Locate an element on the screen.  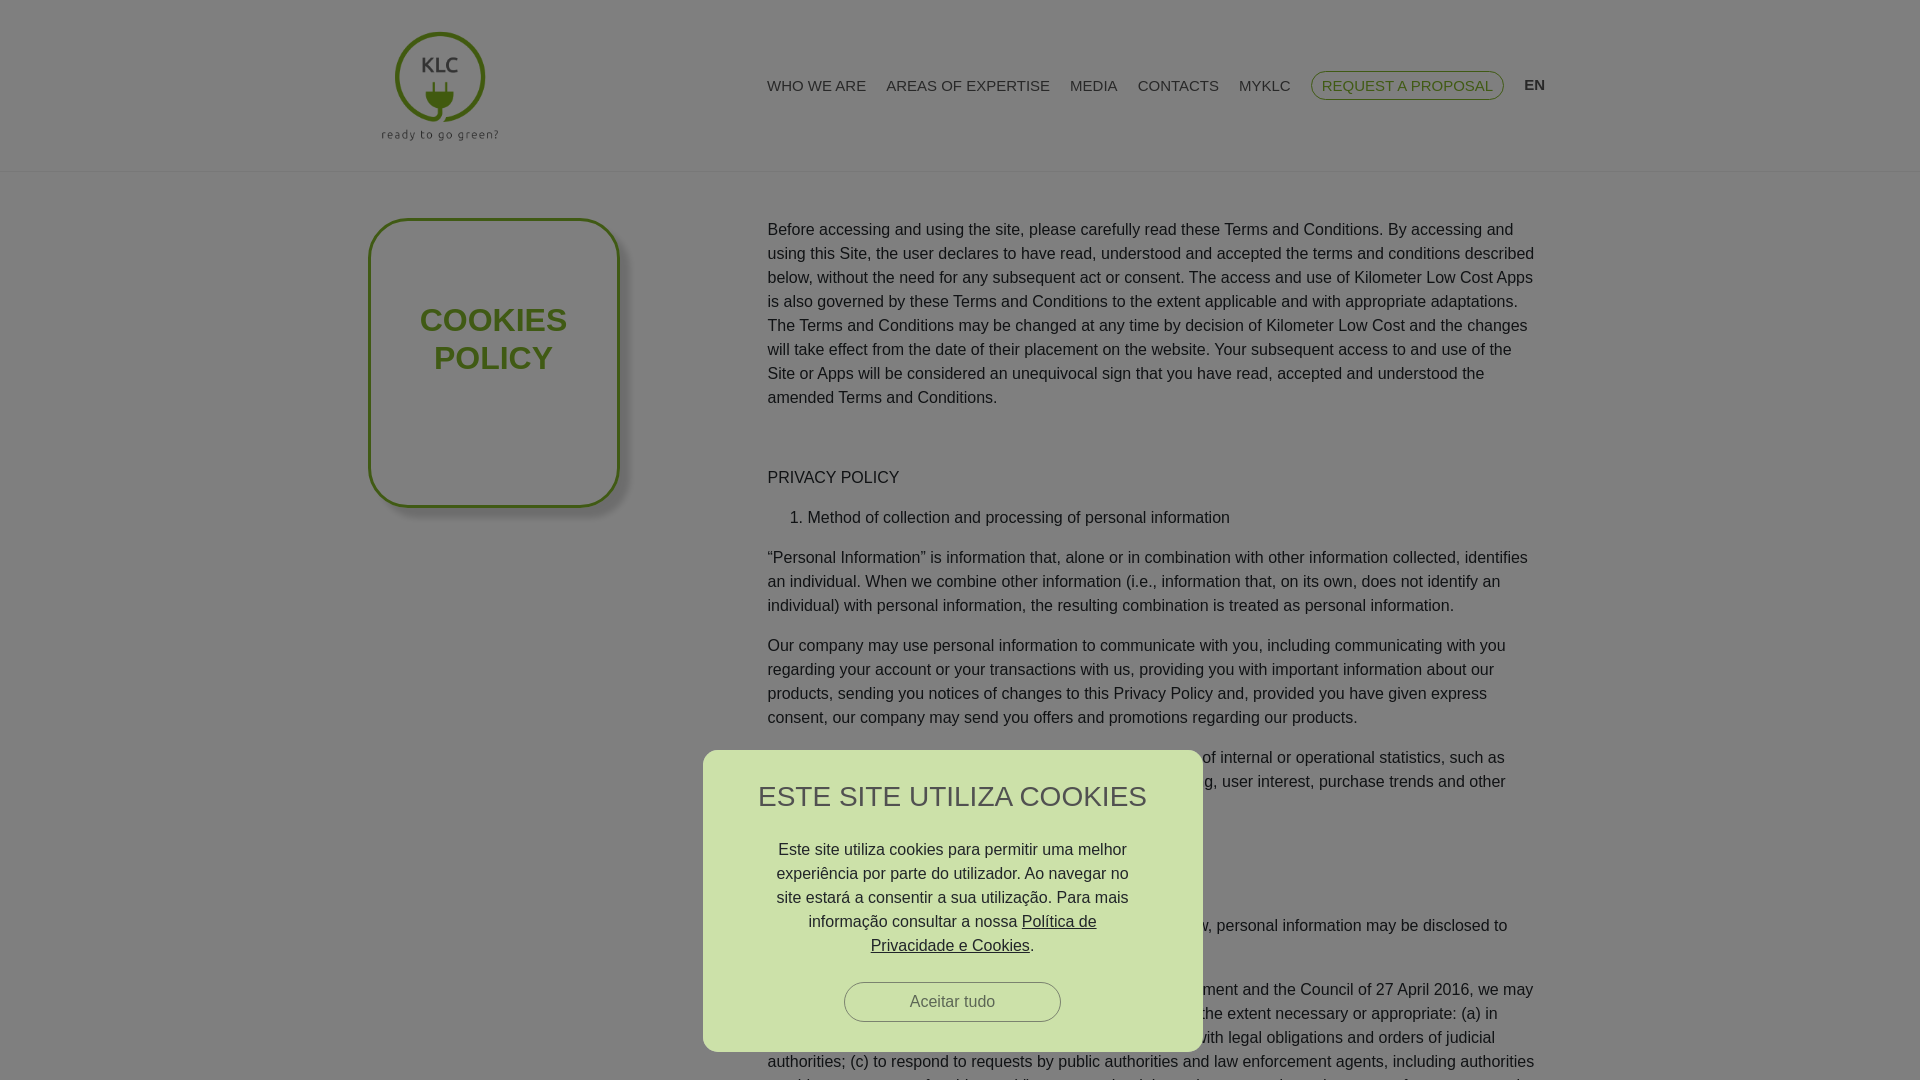
MYKLC is located at coordinates (1264, 84).